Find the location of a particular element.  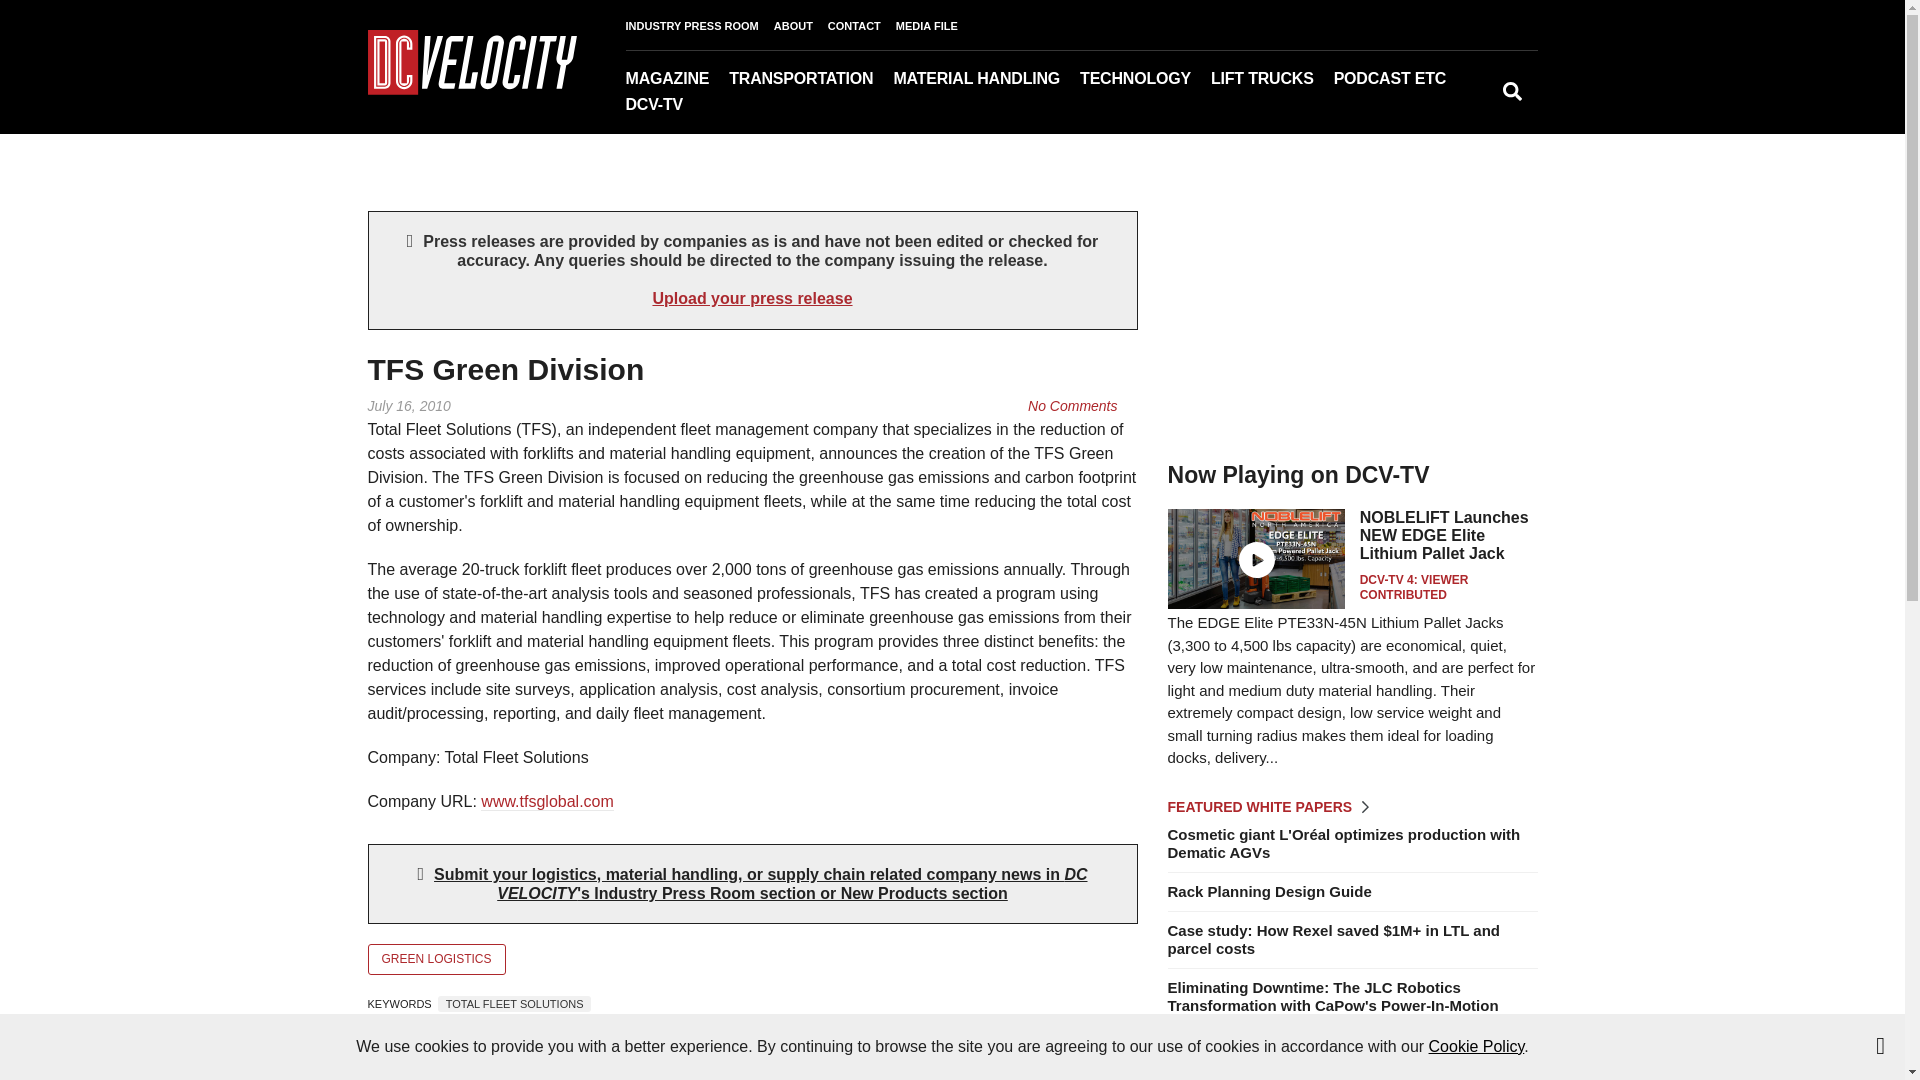

TECHNOLOGY is located at coordinates (1145, 78).